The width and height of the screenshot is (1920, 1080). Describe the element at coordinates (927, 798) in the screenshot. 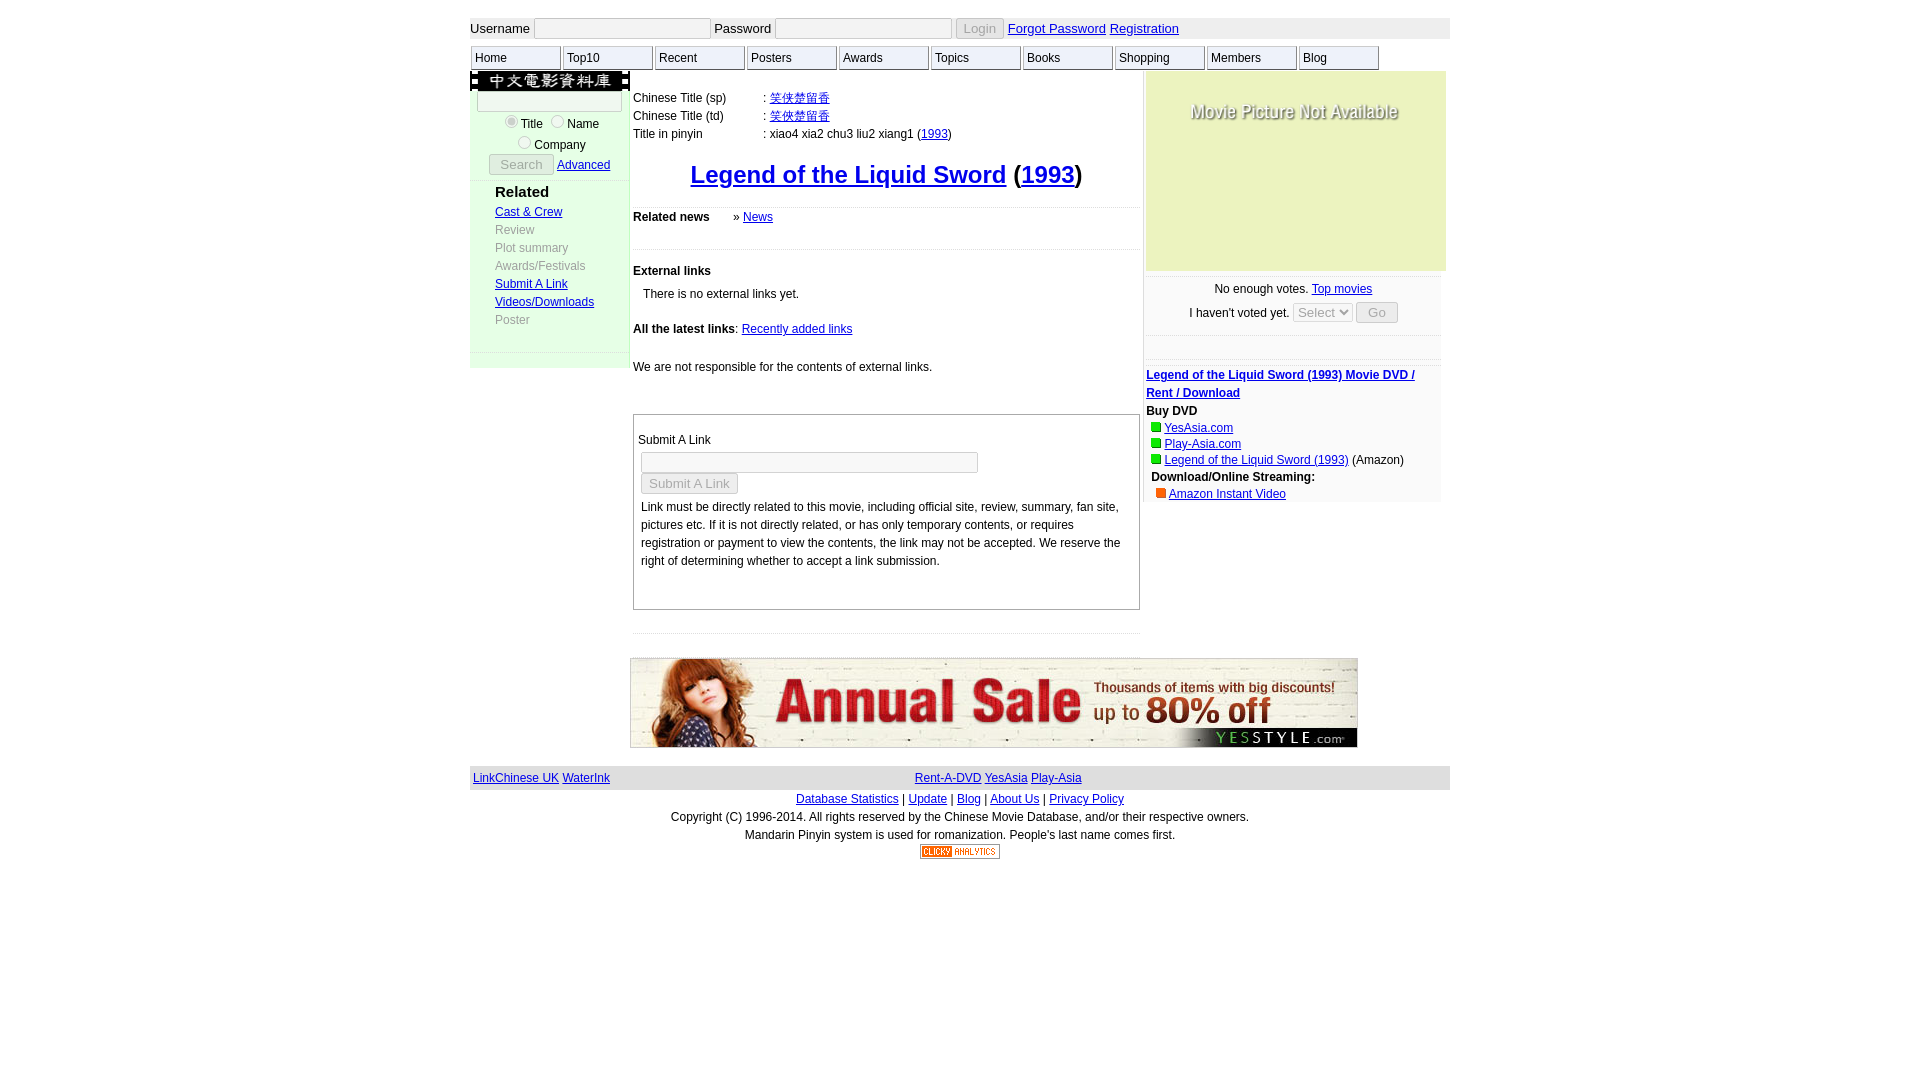

I see `Site Update` at that location.